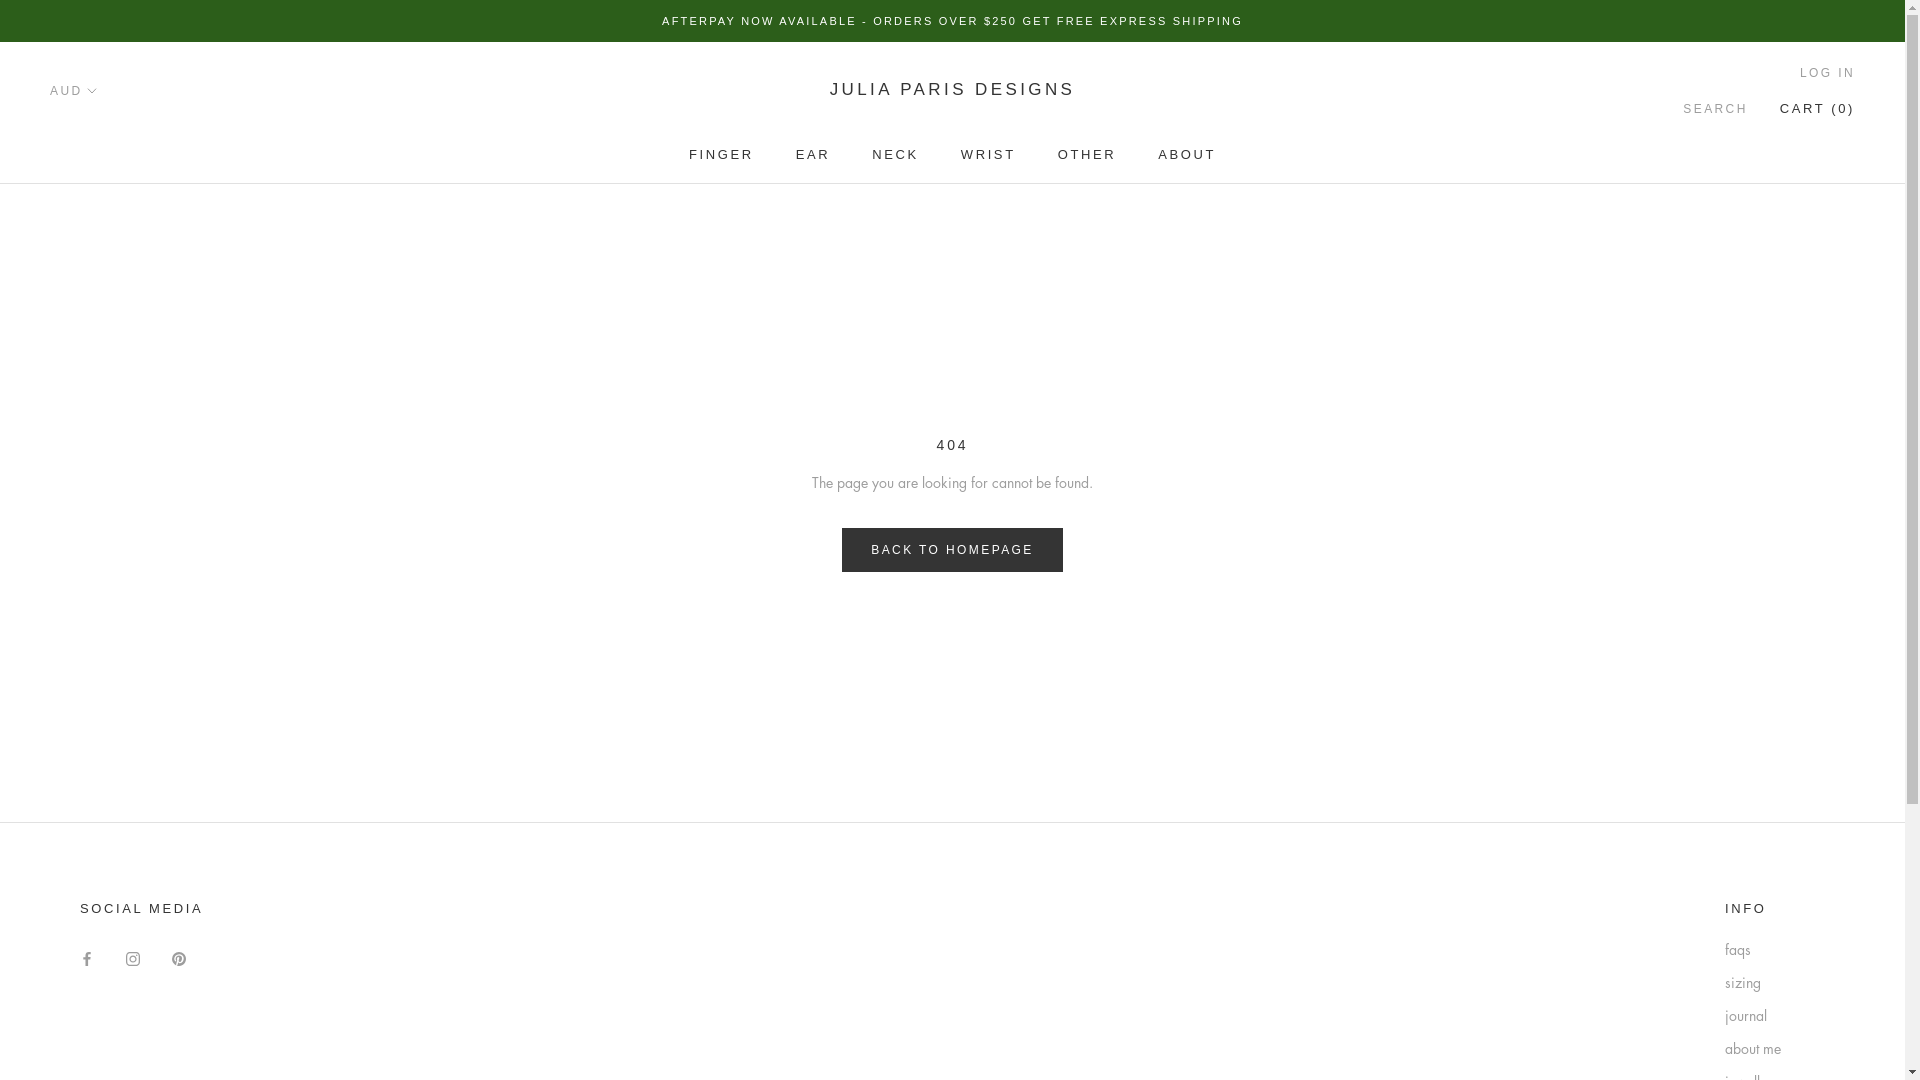 Image resolution: width=1920 pixels, height=1080 pixels. I want to click on about me, so click(1775, 1048).